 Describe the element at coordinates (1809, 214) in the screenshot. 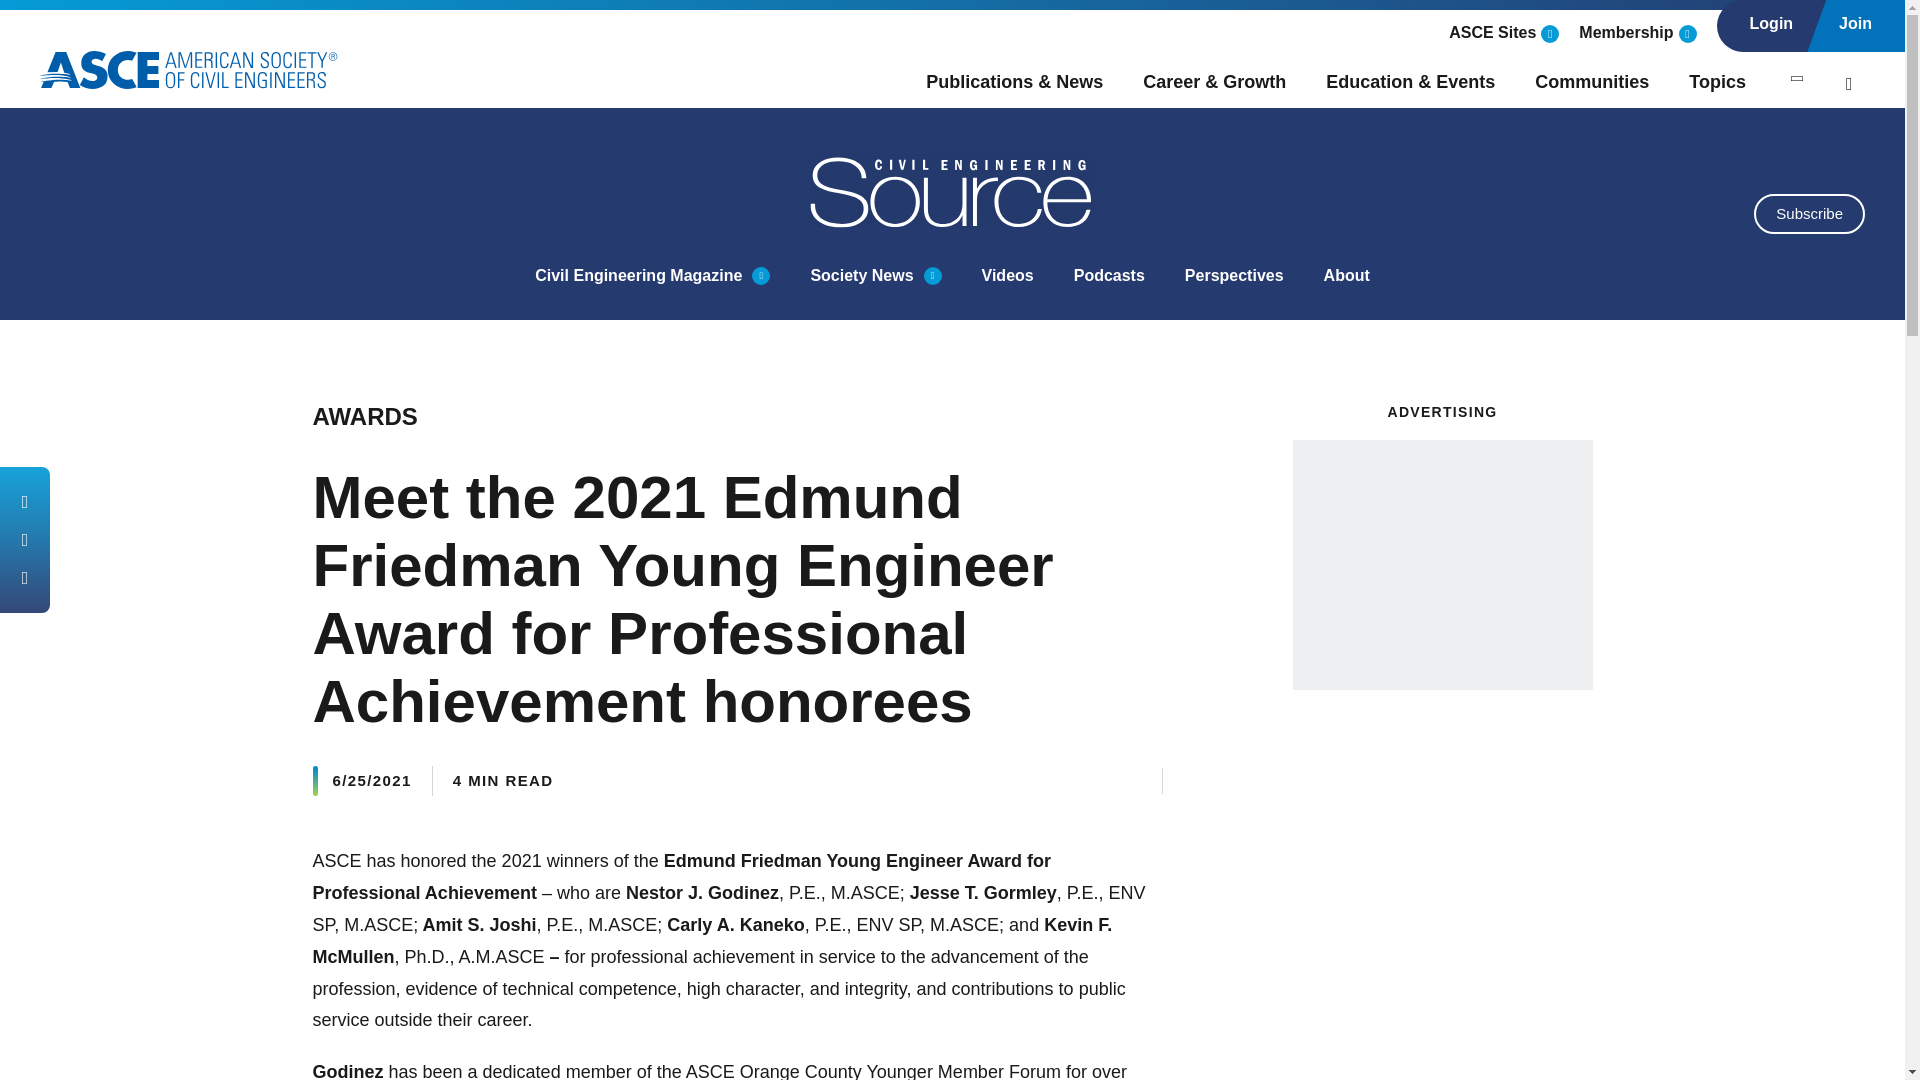

I see `Subscribe to ASCE's Civil Engineering Source` at that location.